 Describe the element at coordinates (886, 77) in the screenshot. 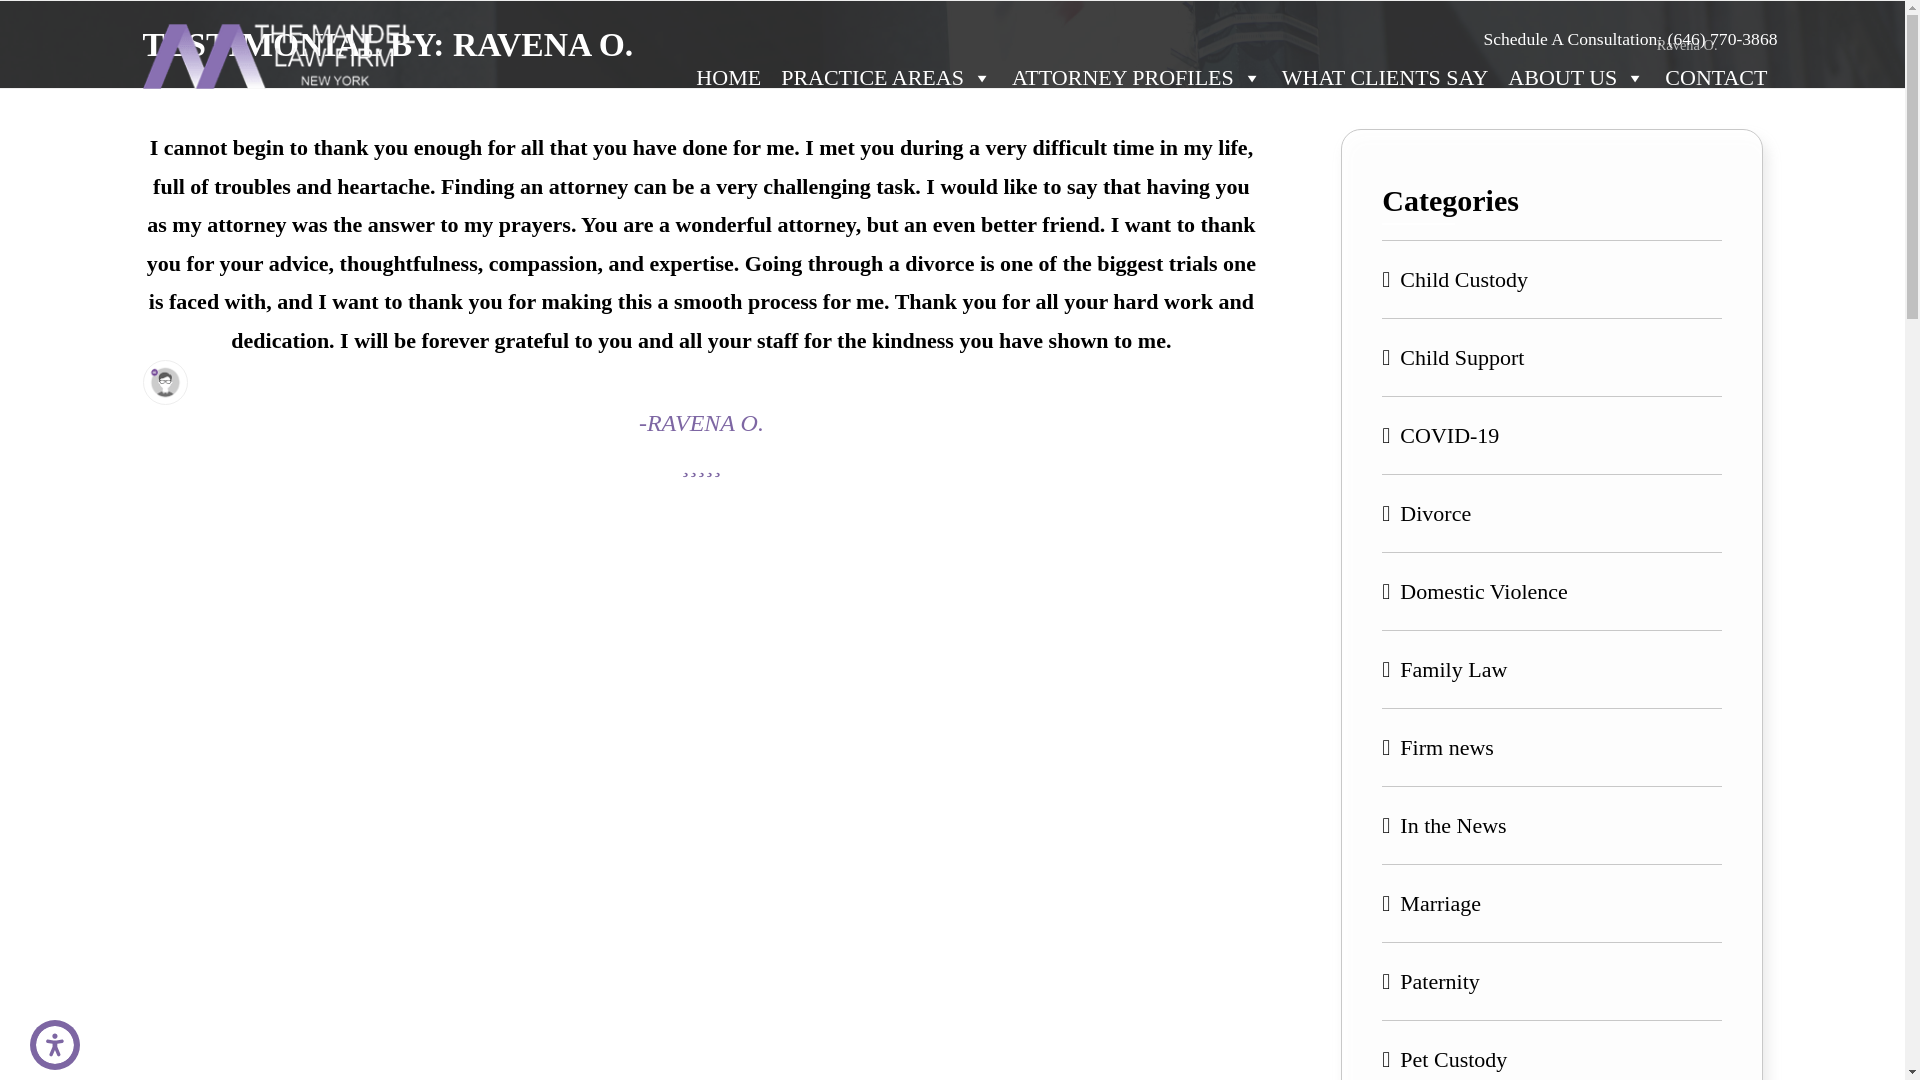

I see `PRACTICE AREAS` at that location.